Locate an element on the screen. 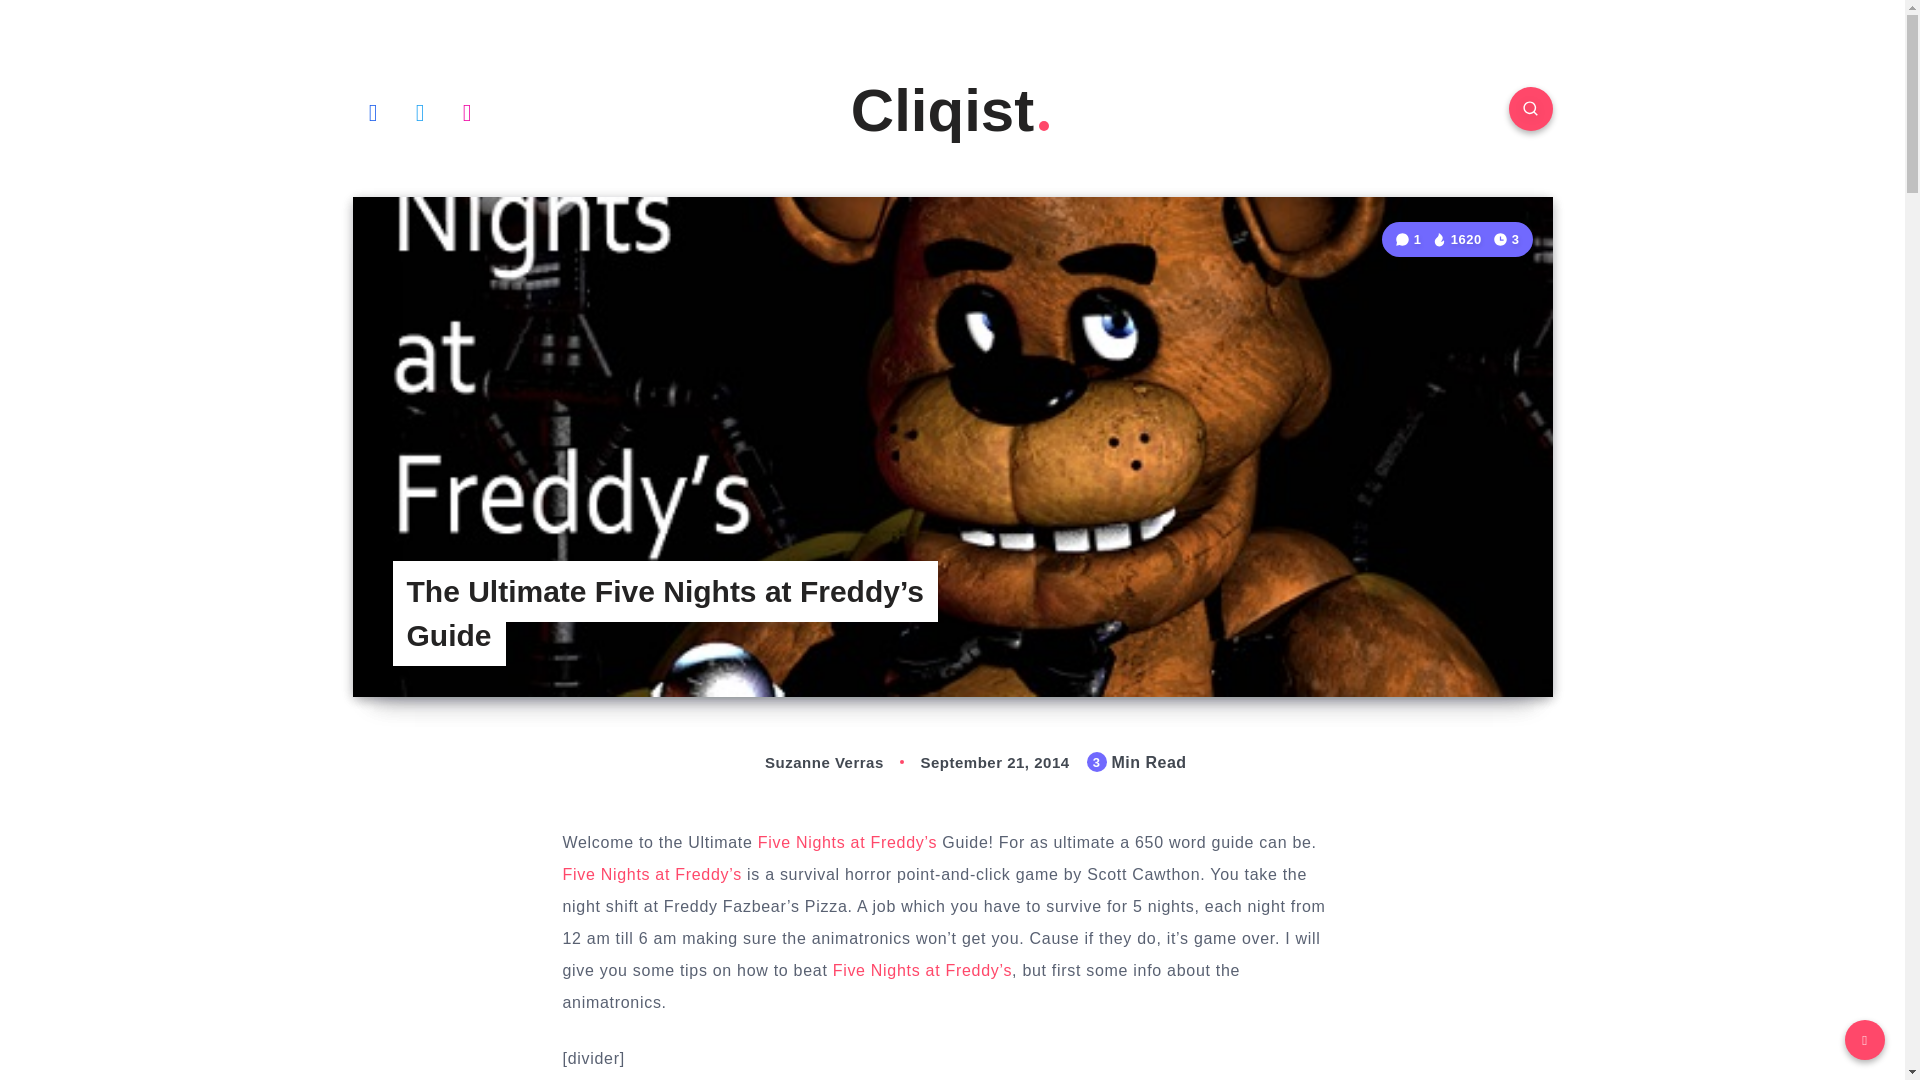 The width and height of the screenshot is (1920, 1080). 1620 Views is located at coordinates (1457, 240).